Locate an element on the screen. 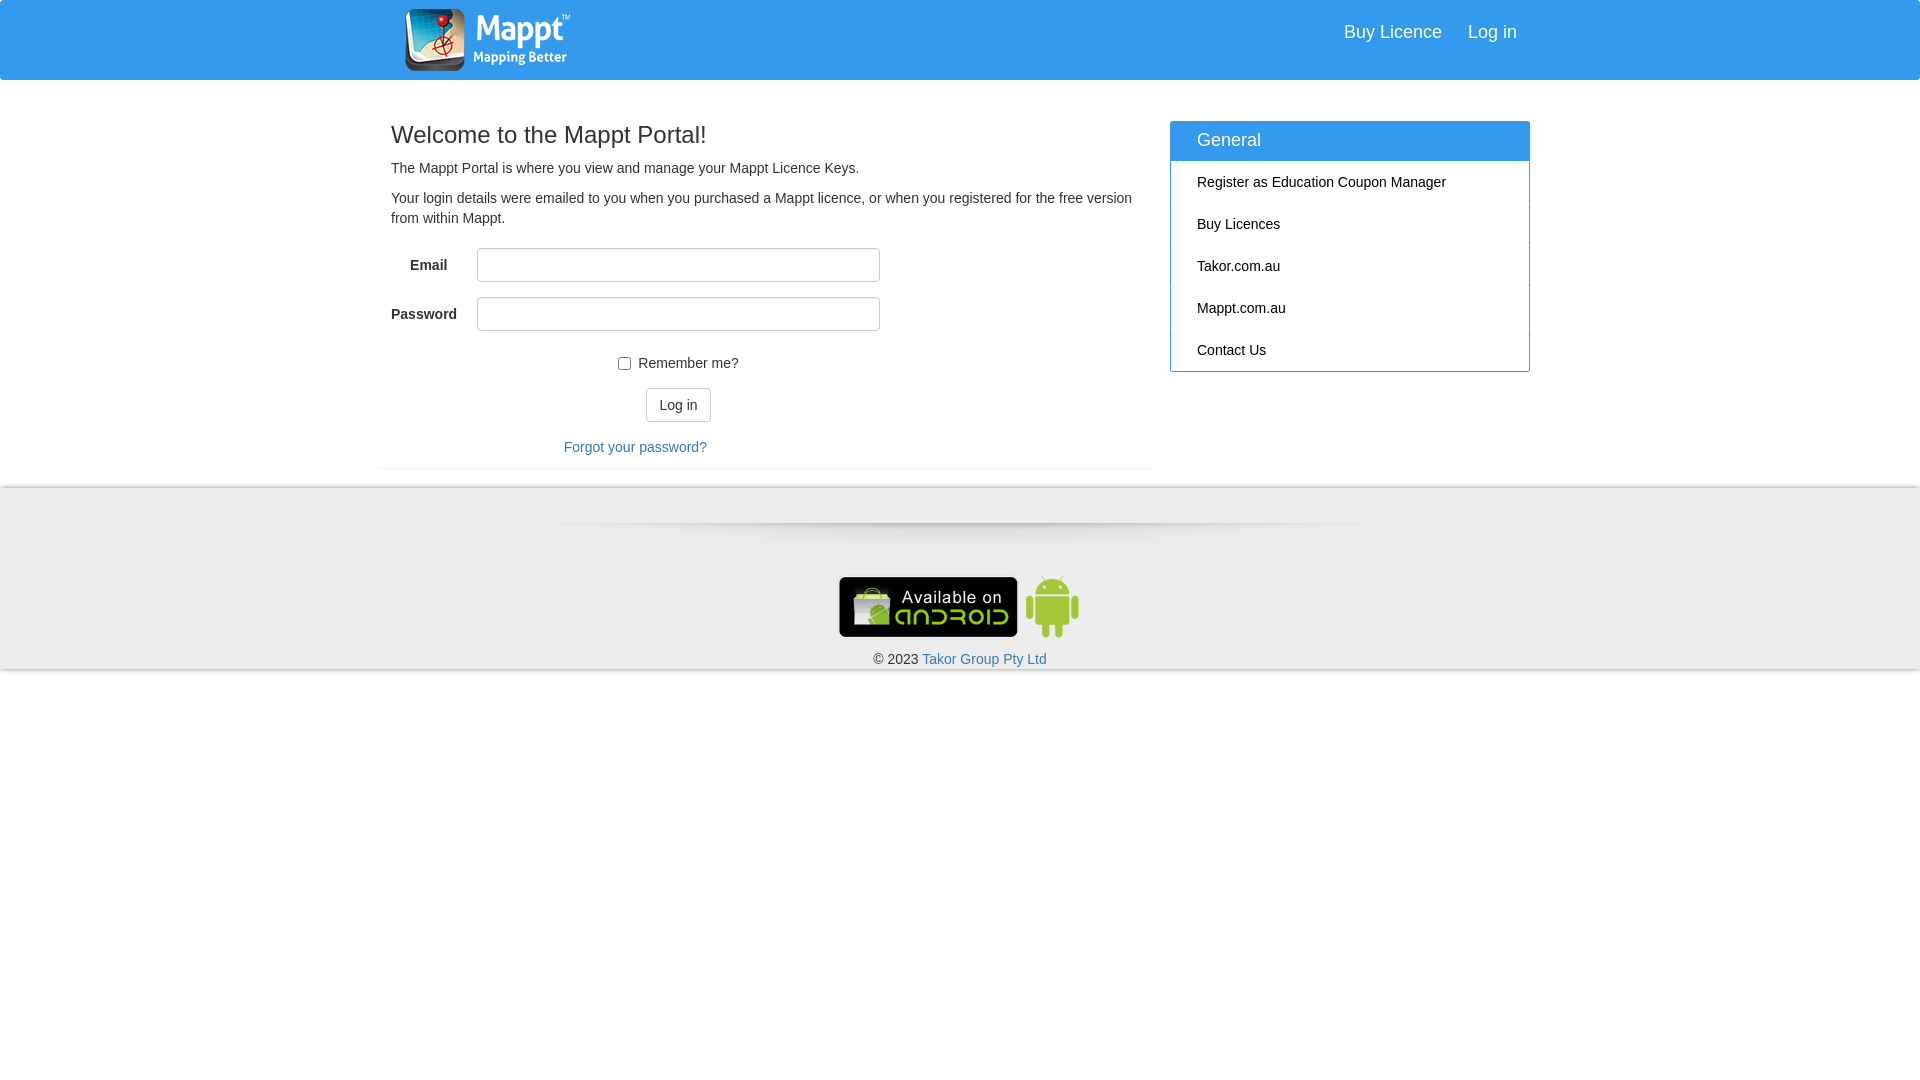  Buy Licence is located at coordinates (1393, 33).